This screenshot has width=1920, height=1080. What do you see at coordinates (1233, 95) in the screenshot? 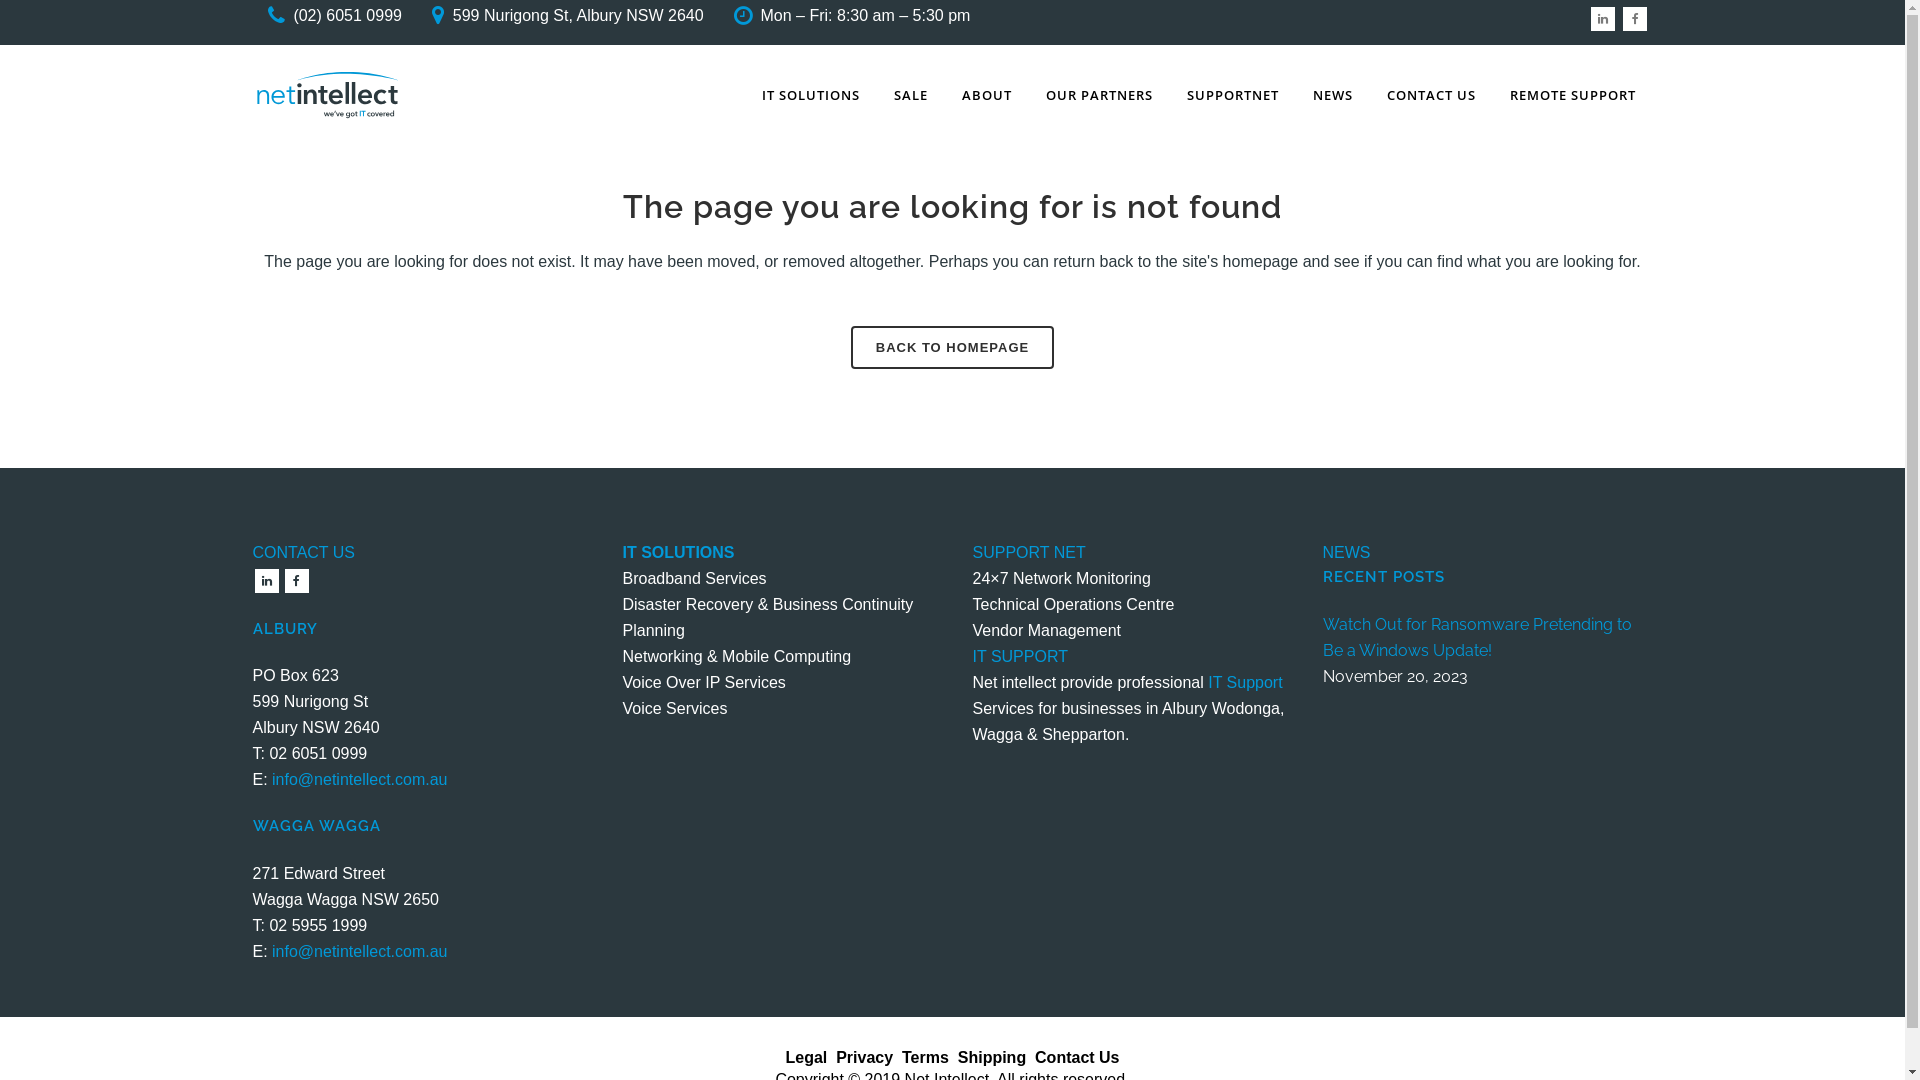
I see `SUPPORTNET` at bounding box center [1233, 95].